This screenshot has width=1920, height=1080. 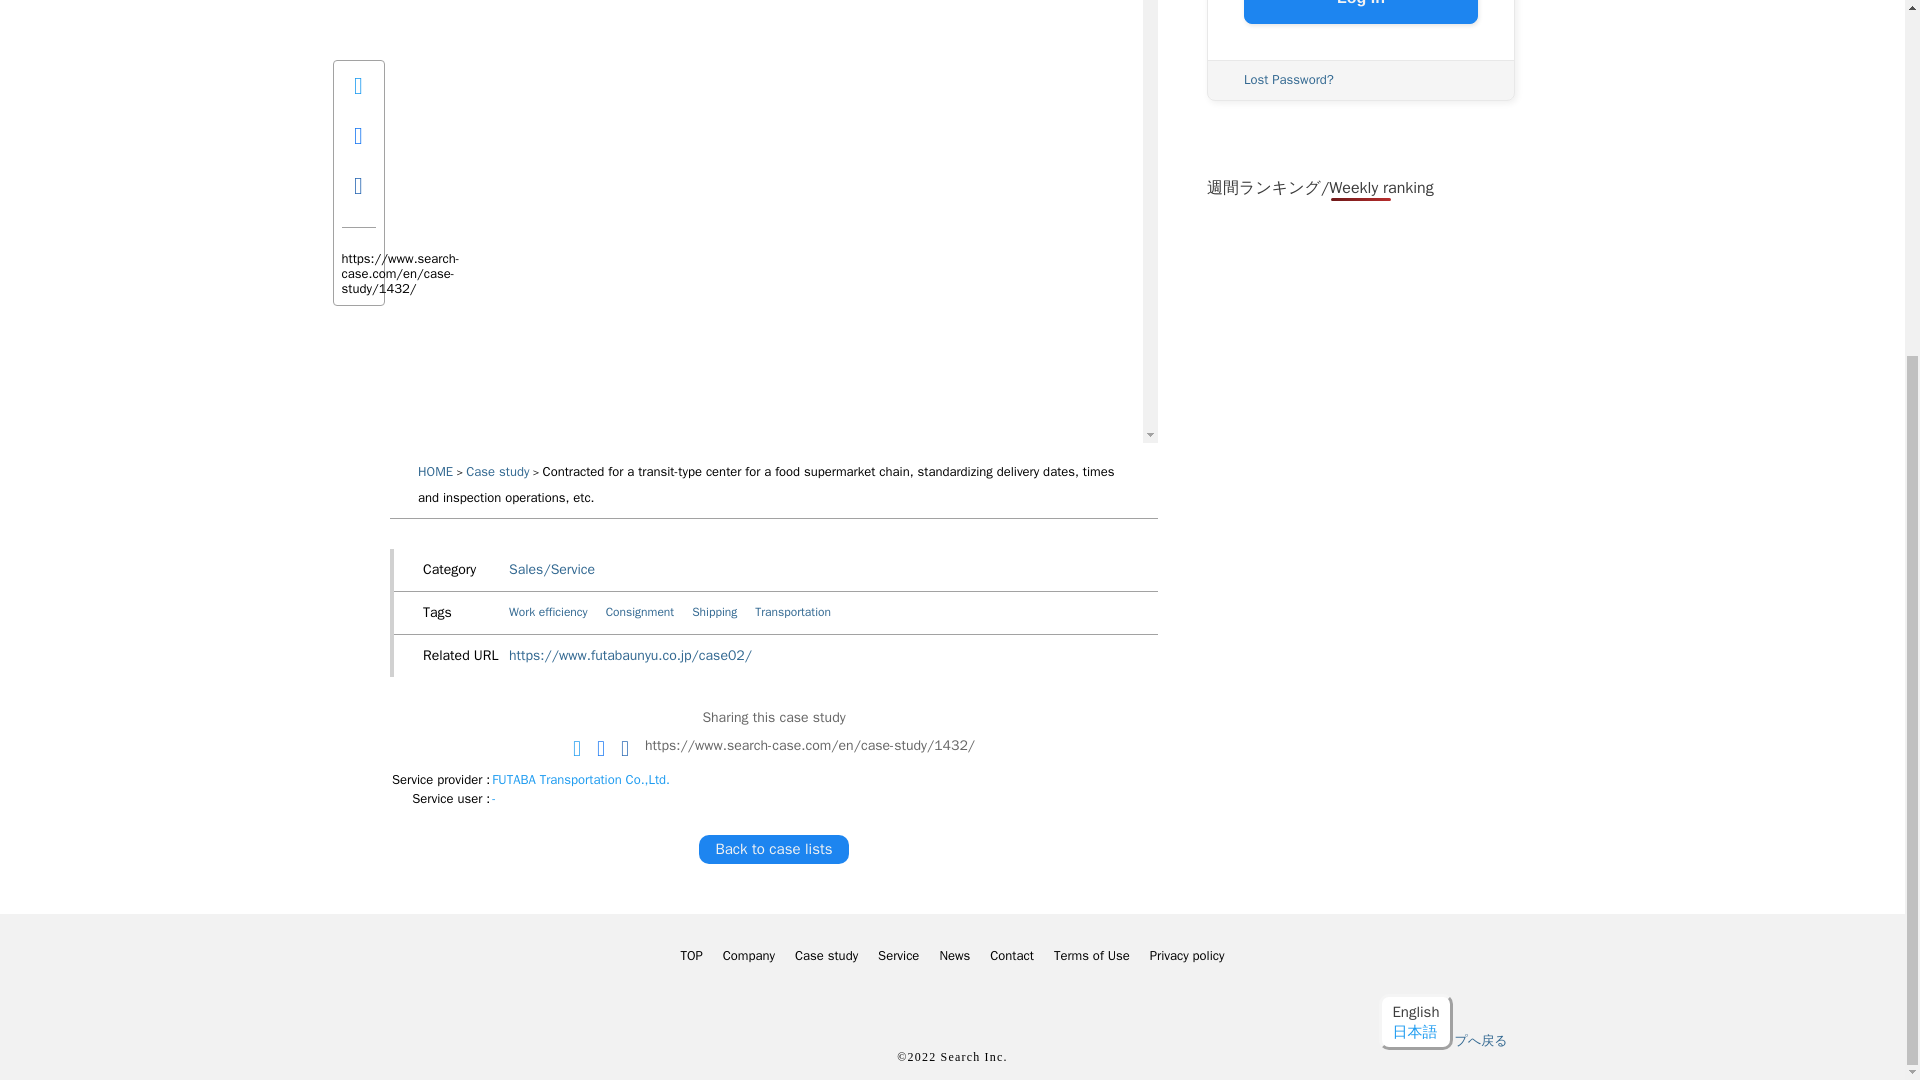 What do you see at coordinates (1414, 512) in the screenshot?
I see `Japanese` at bounding box center [1414, 512].